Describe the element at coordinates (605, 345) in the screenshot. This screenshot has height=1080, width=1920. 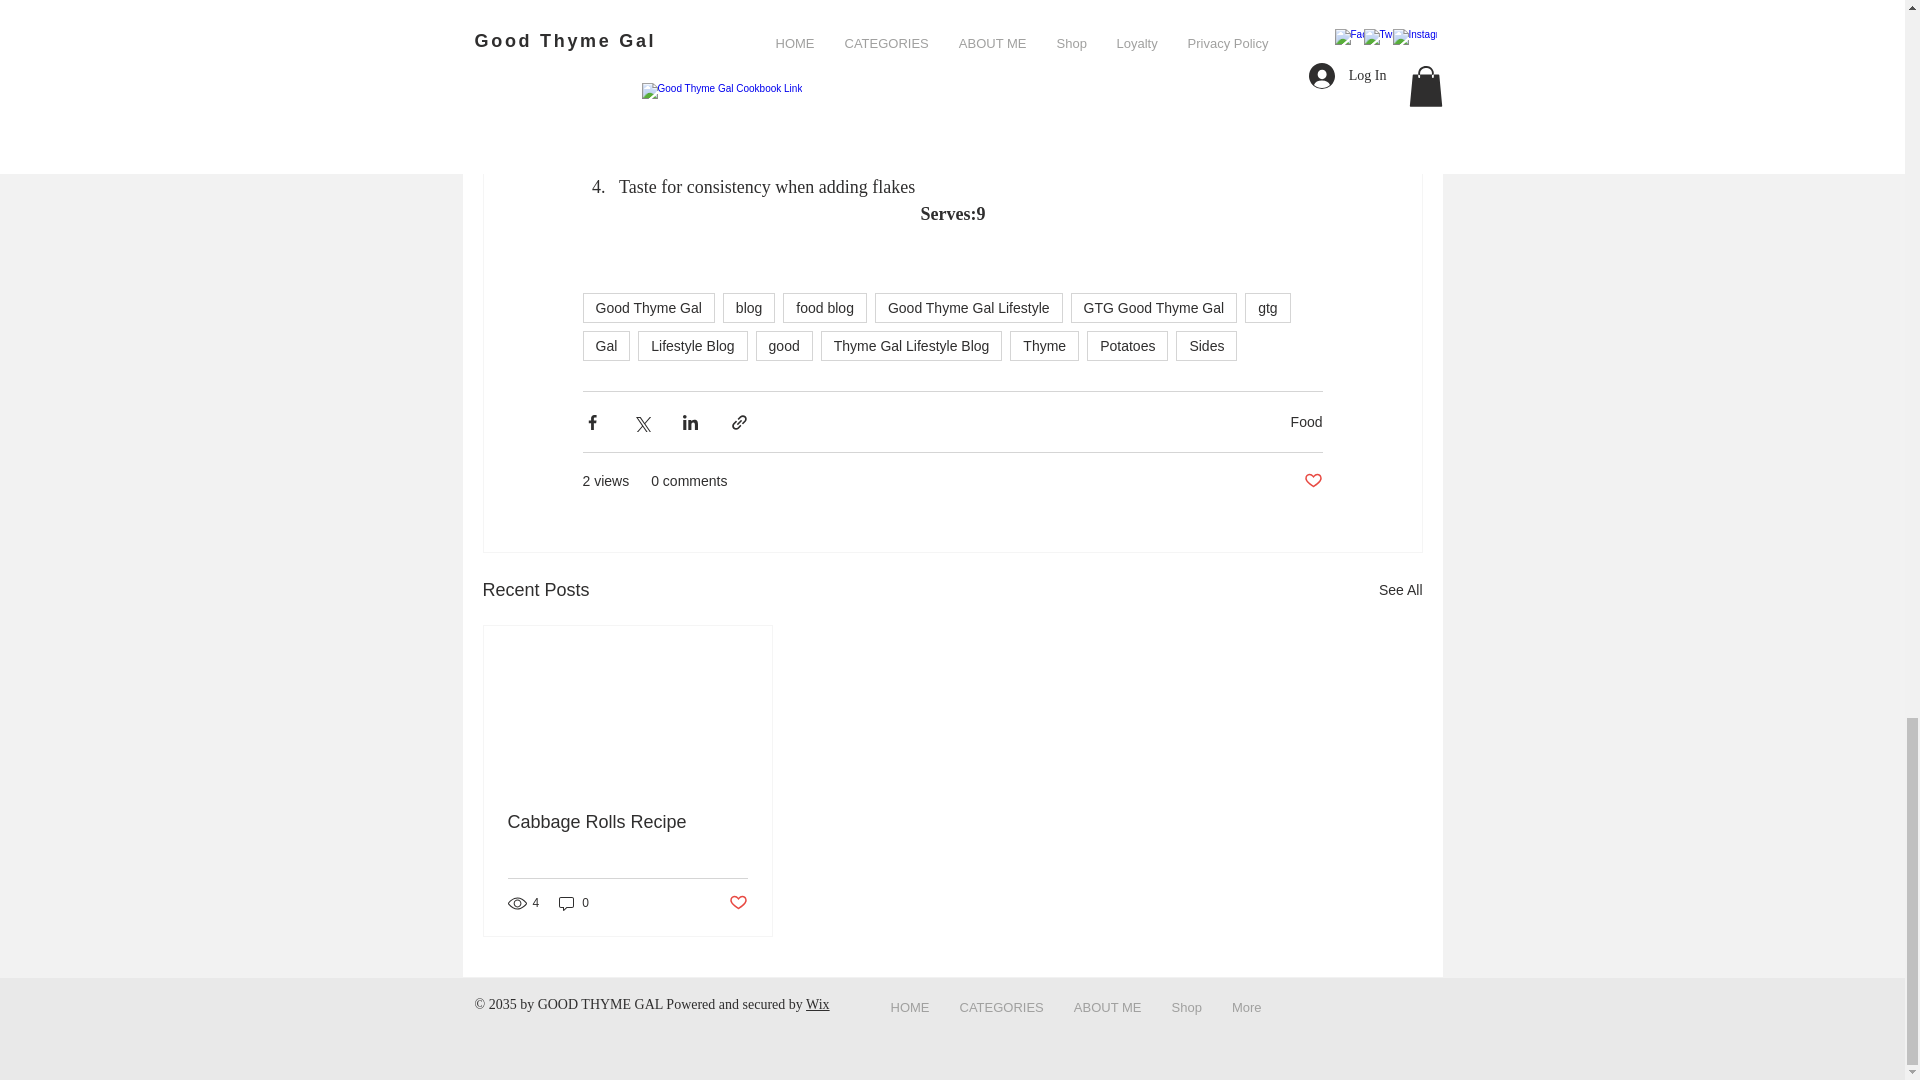
I see `Gal` at that location.